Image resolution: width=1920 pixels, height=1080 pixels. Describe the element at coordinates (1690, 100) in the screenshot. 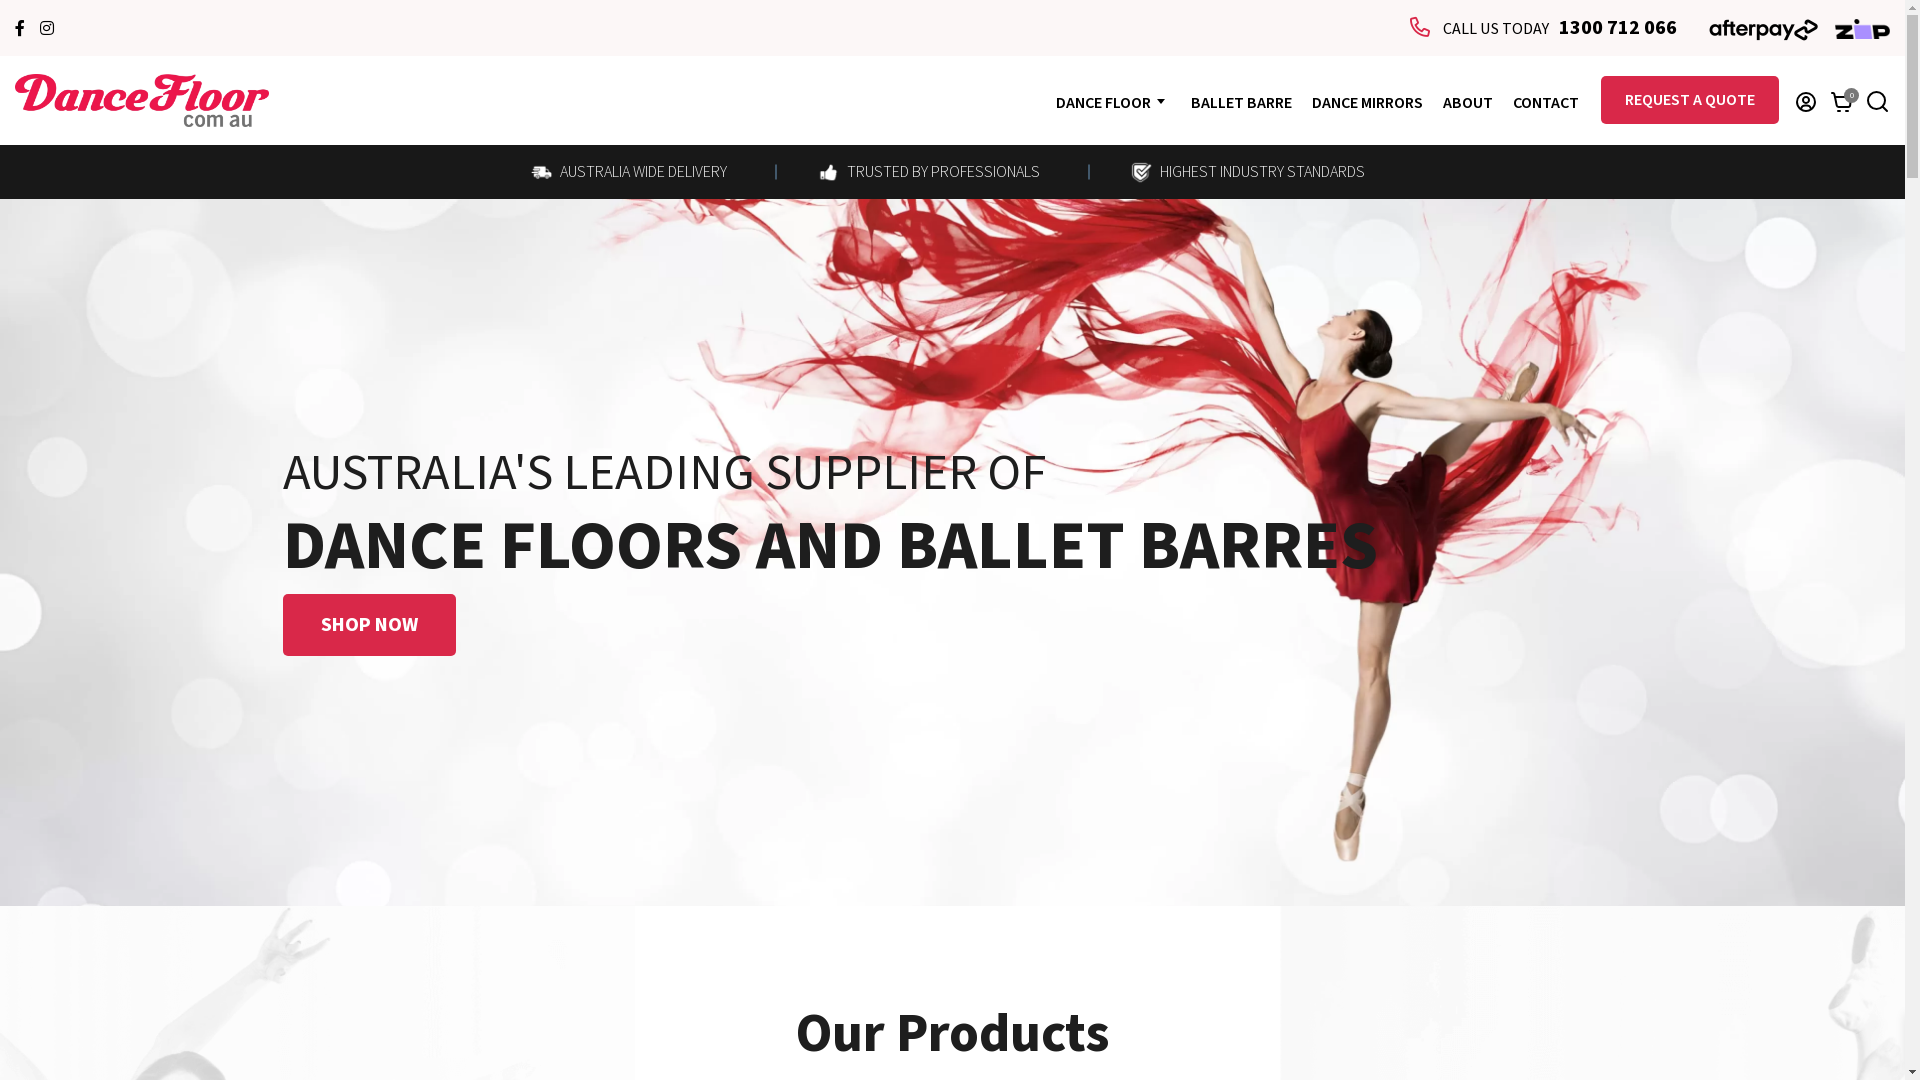

I see `REQUEST A QUOTE` at that location.